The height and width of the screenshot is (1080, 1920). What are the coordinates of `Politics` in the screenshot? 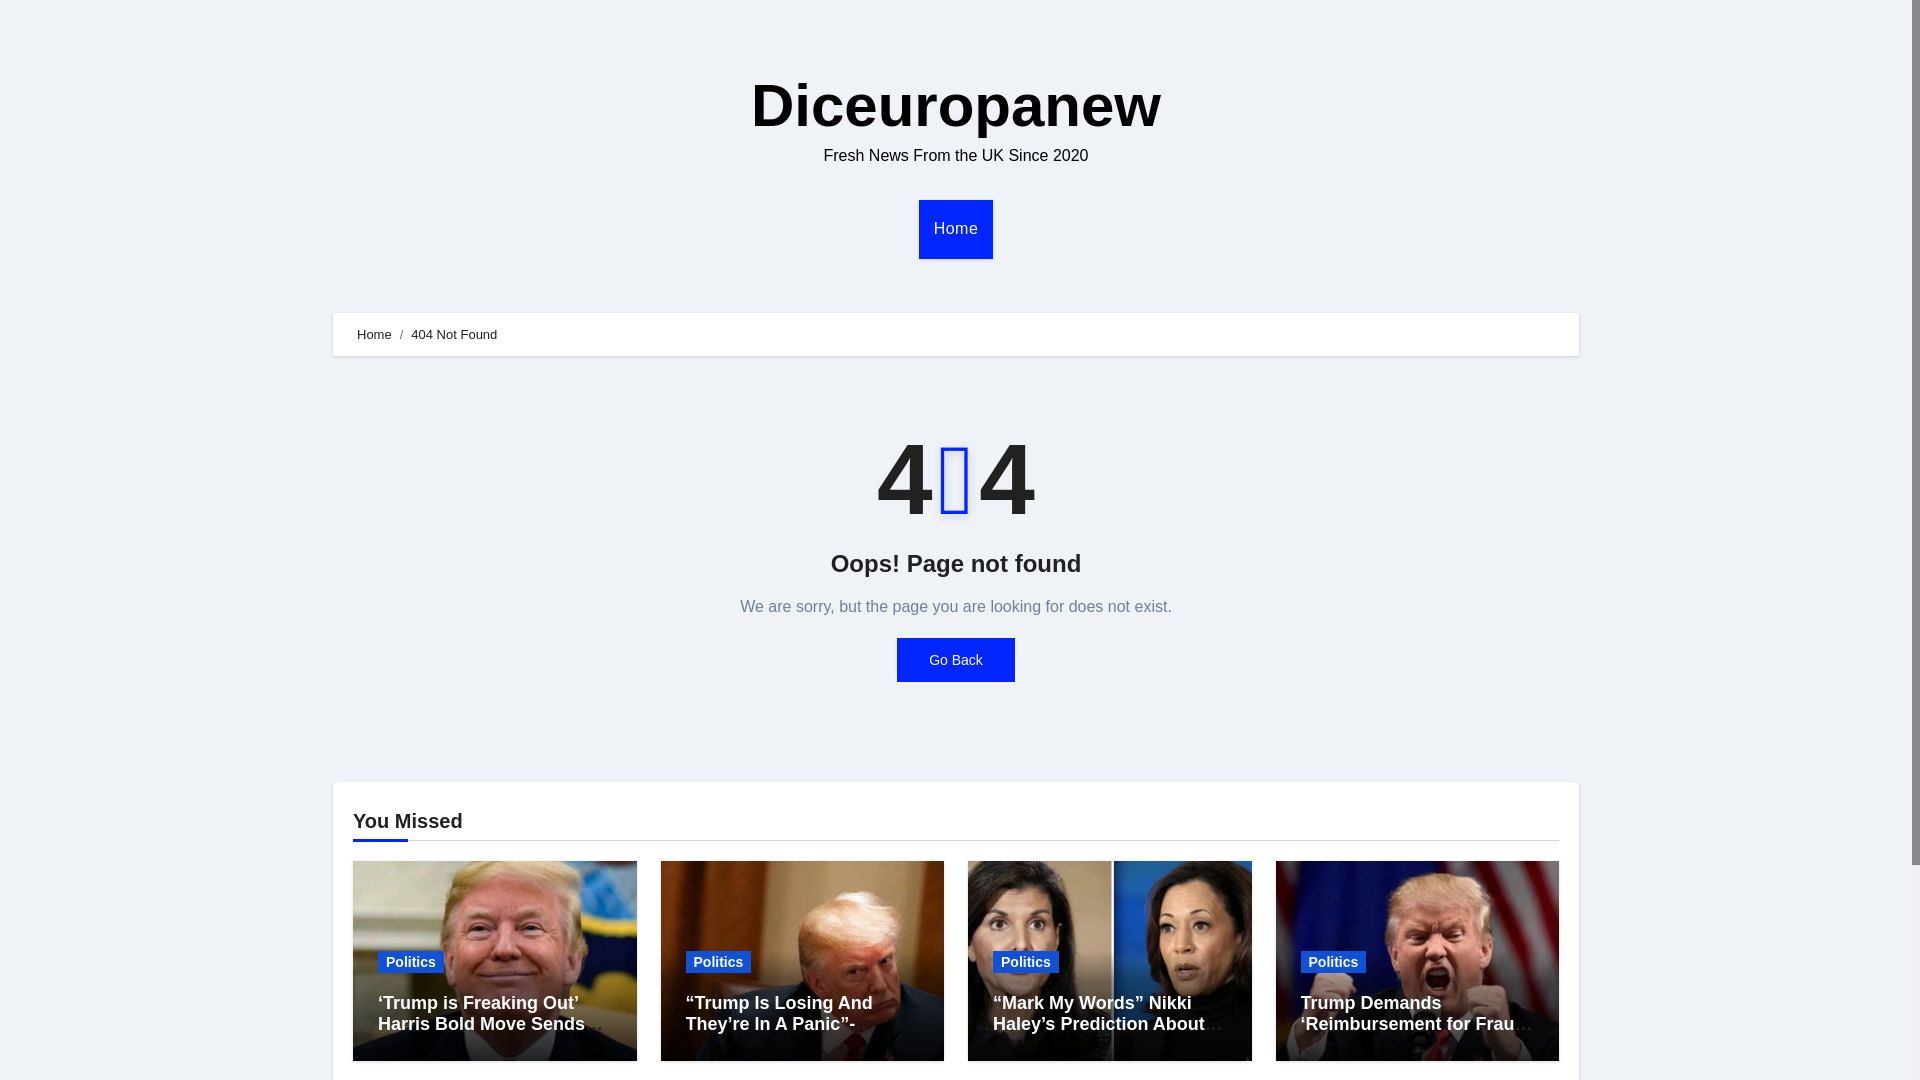 It's located at (718, 962).